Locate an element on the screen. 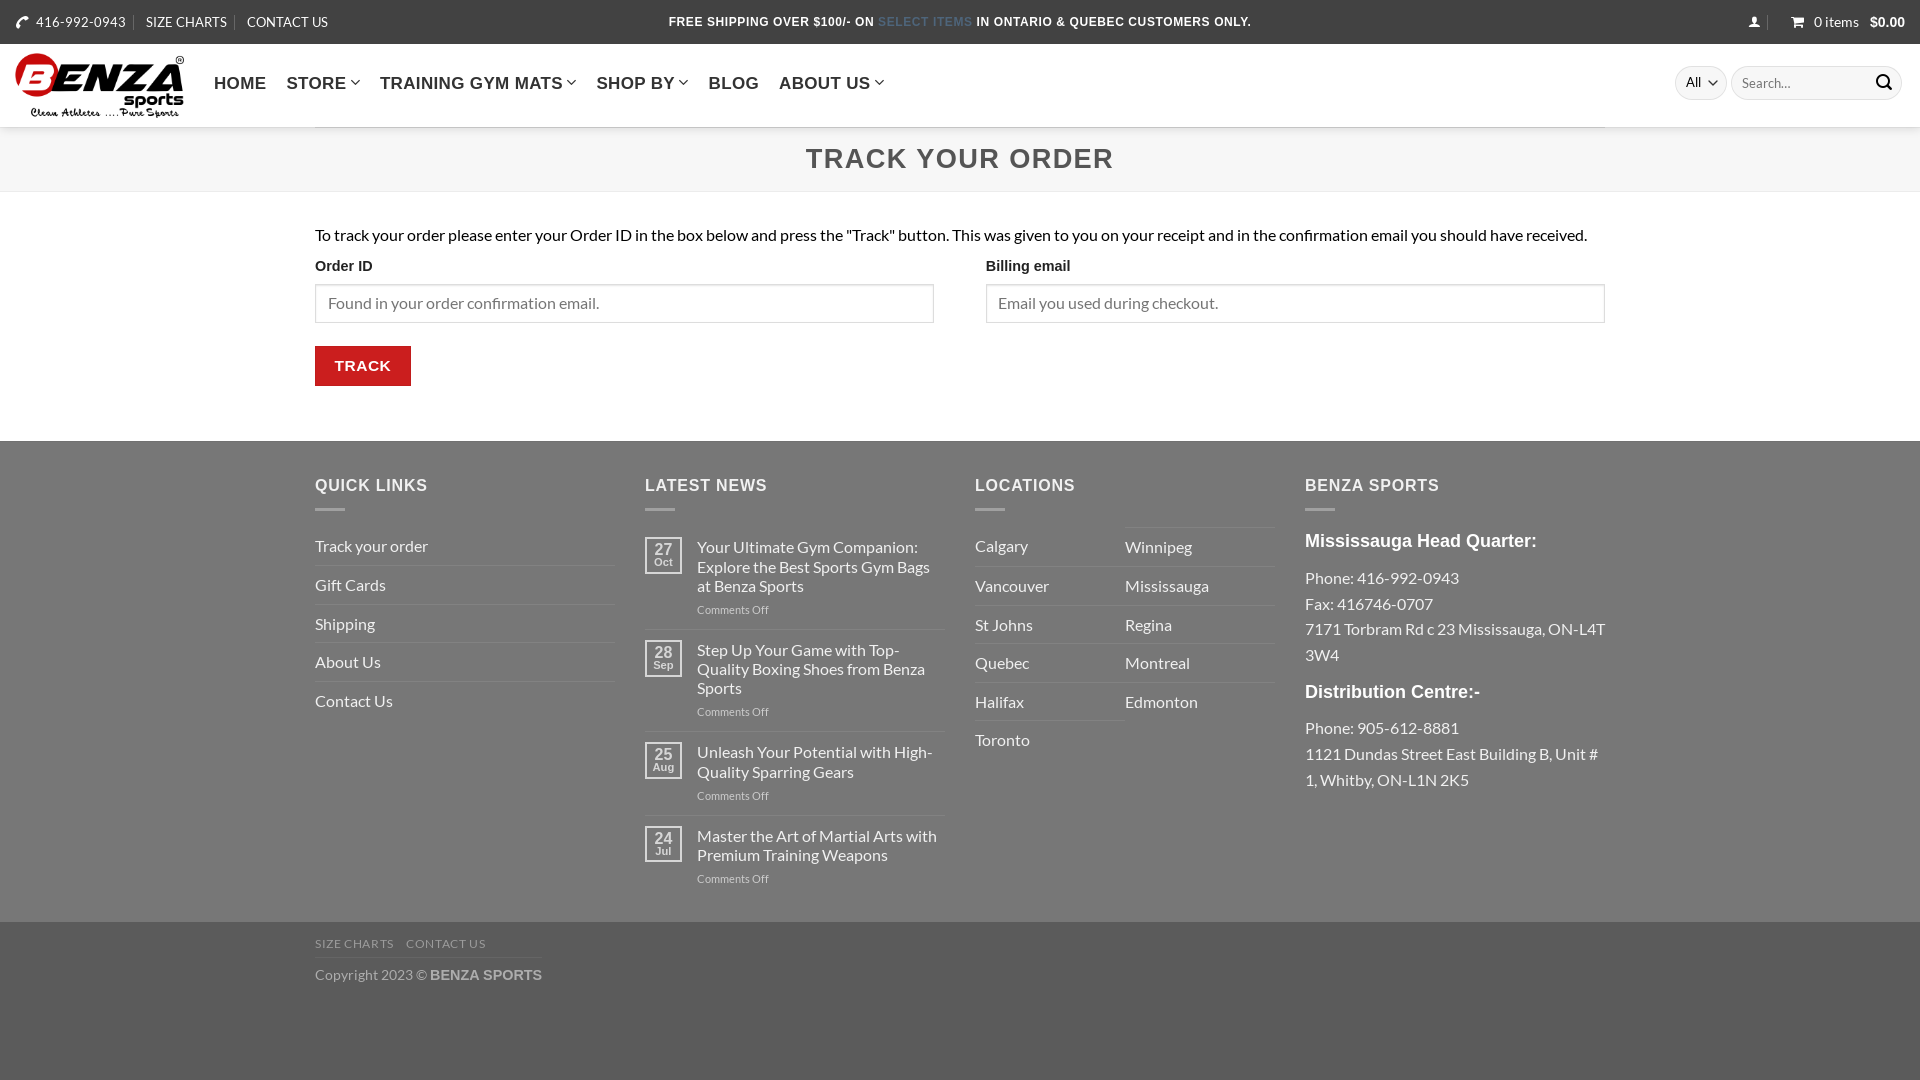 This screenshot has width=1920, height=1080. TRACK is located at coordinates (363, 365).